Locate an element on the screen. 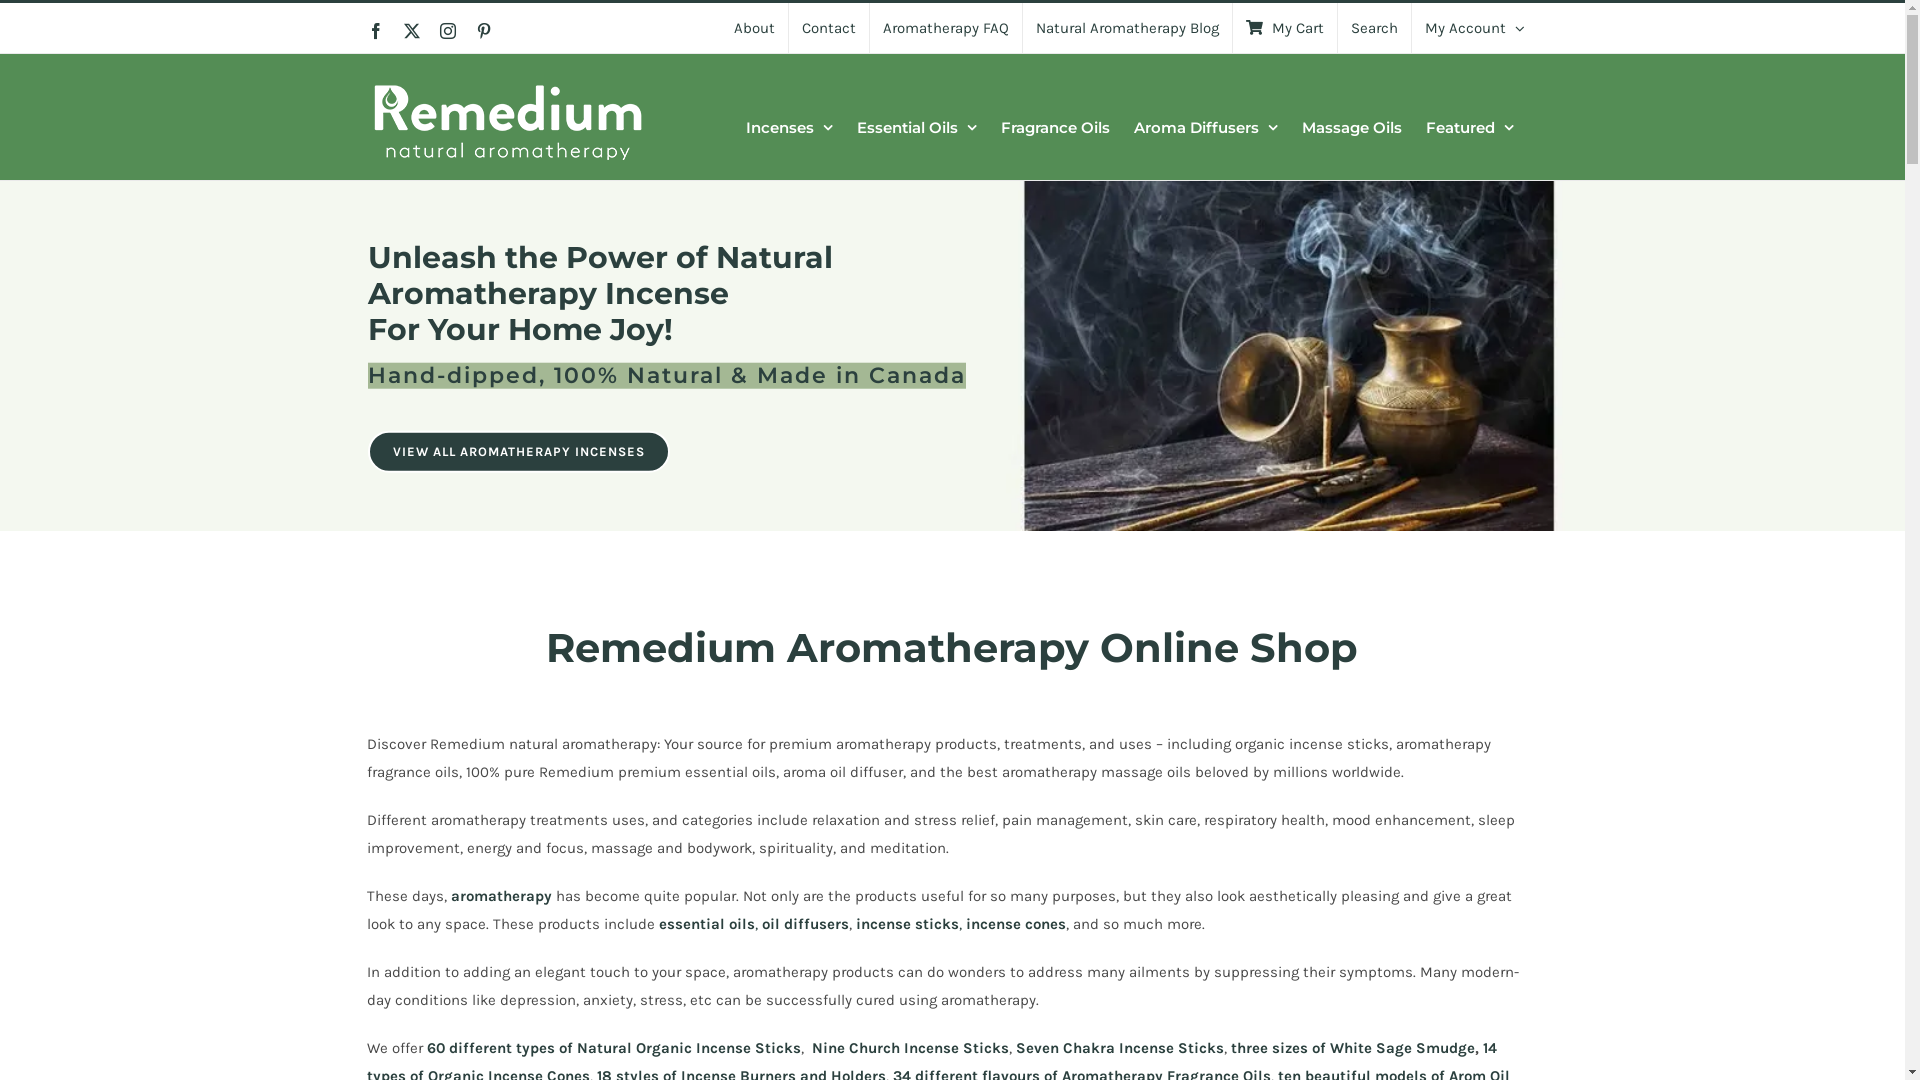  Facebook is located at coordinates (376, 30).